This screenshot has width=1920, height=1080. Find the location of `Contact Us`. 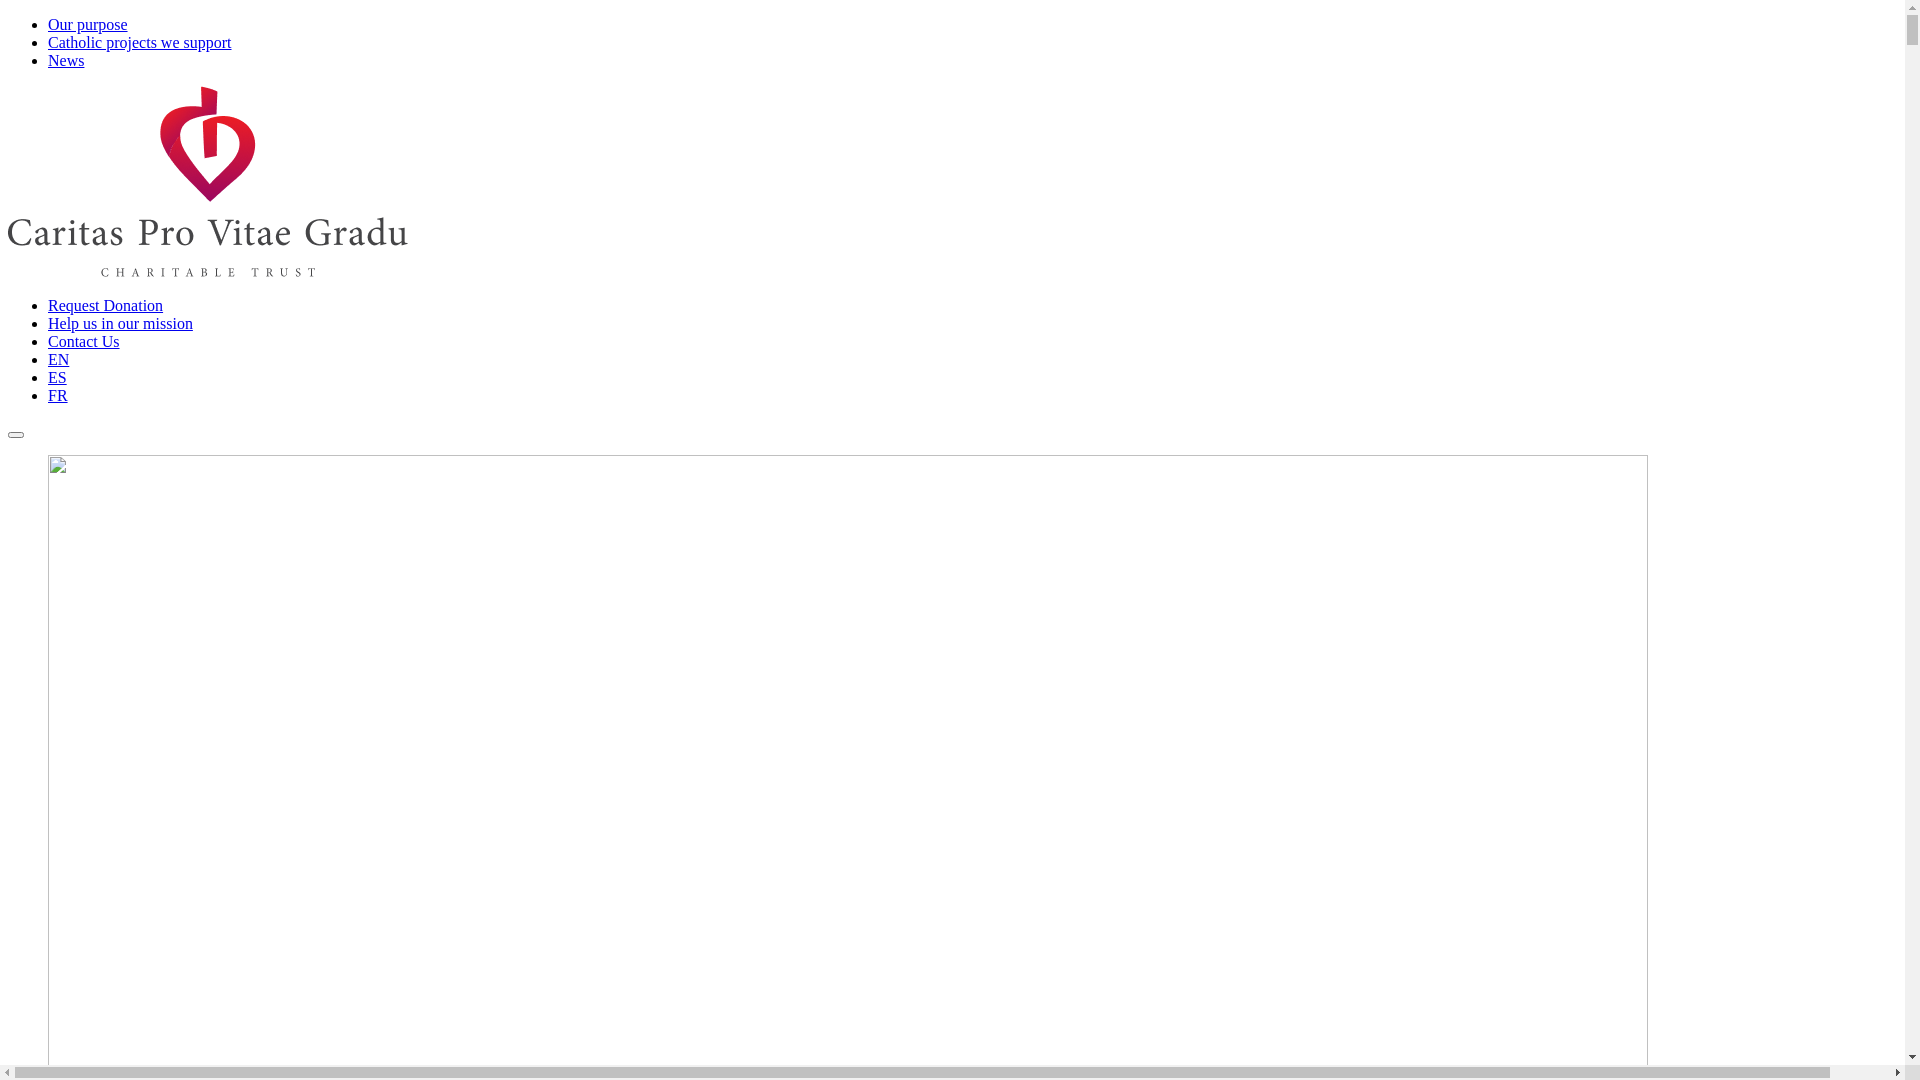

Contact Us is located at coordinates (84, 342).